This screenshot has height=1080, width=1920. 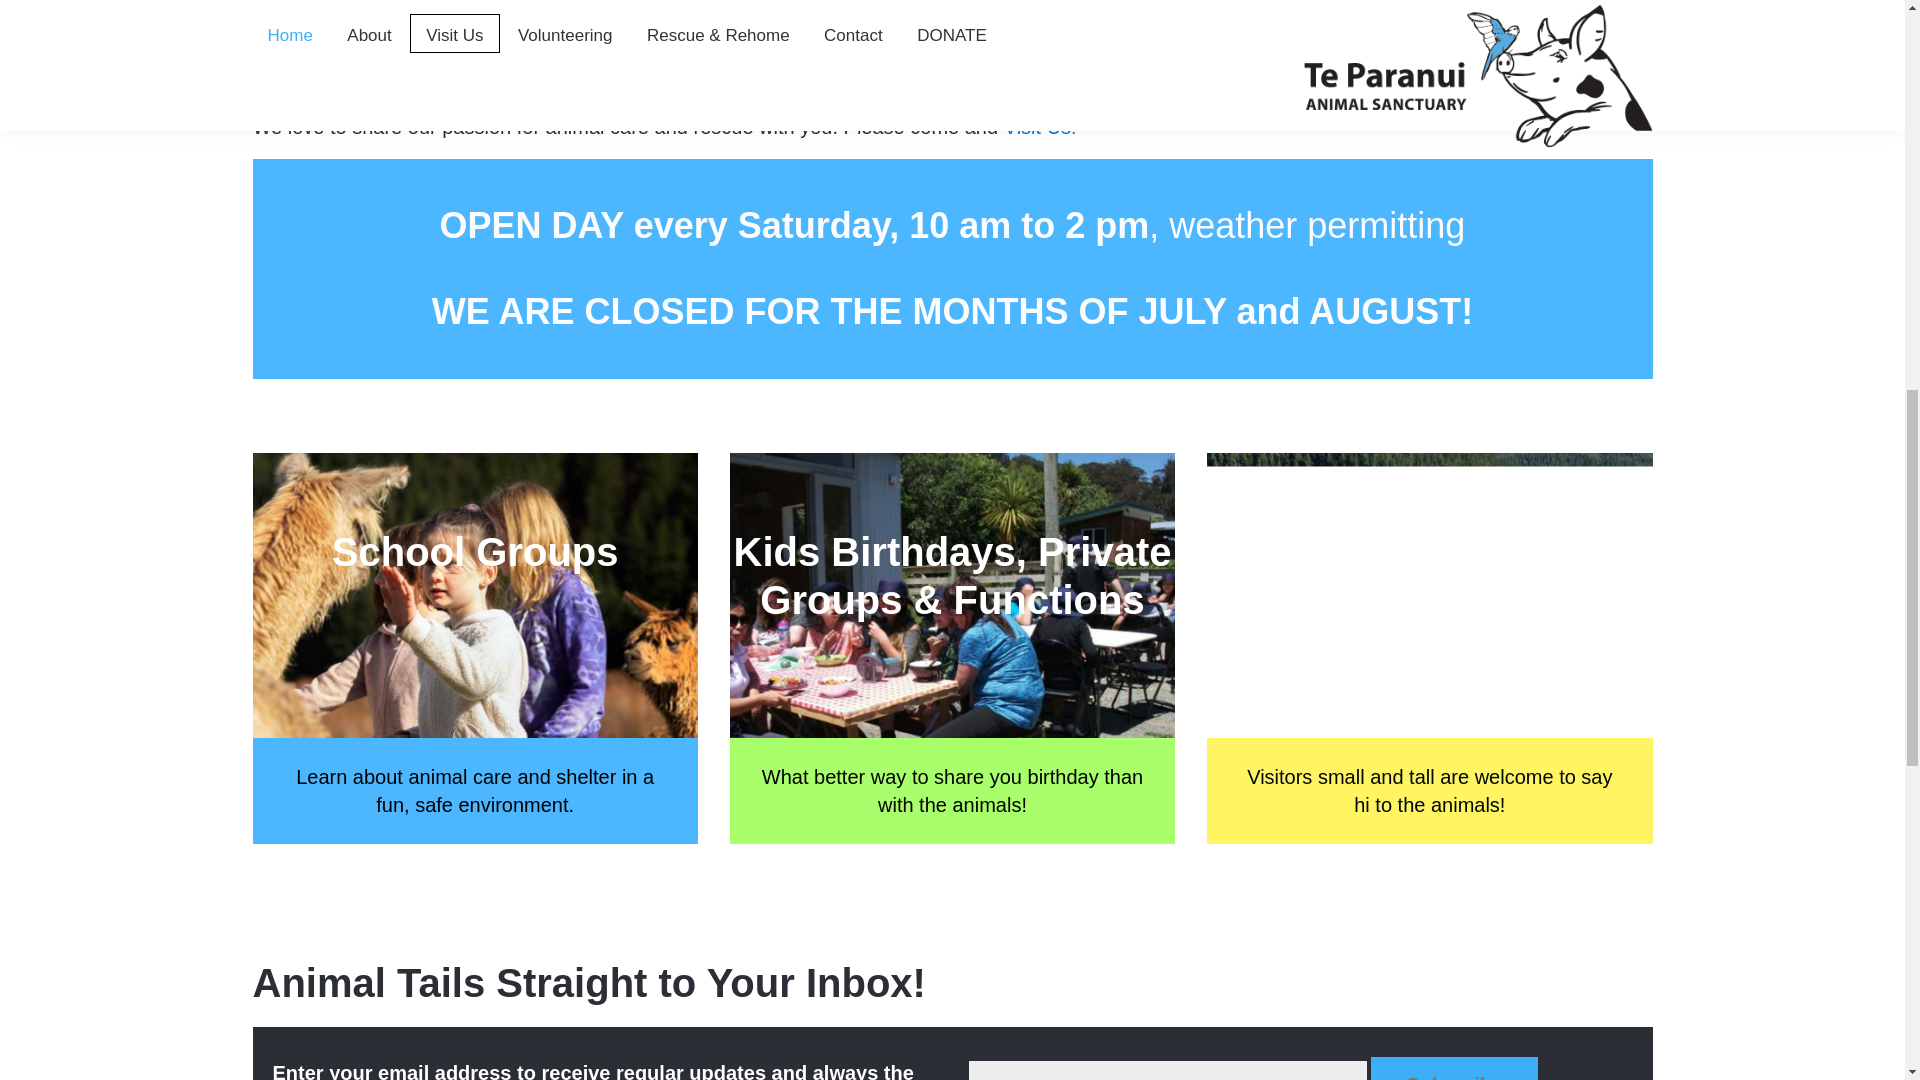 What do you see at coordinates (1301, 61) in the screenshot?
I see `Community Garden` at bounding box center [1301, 61].